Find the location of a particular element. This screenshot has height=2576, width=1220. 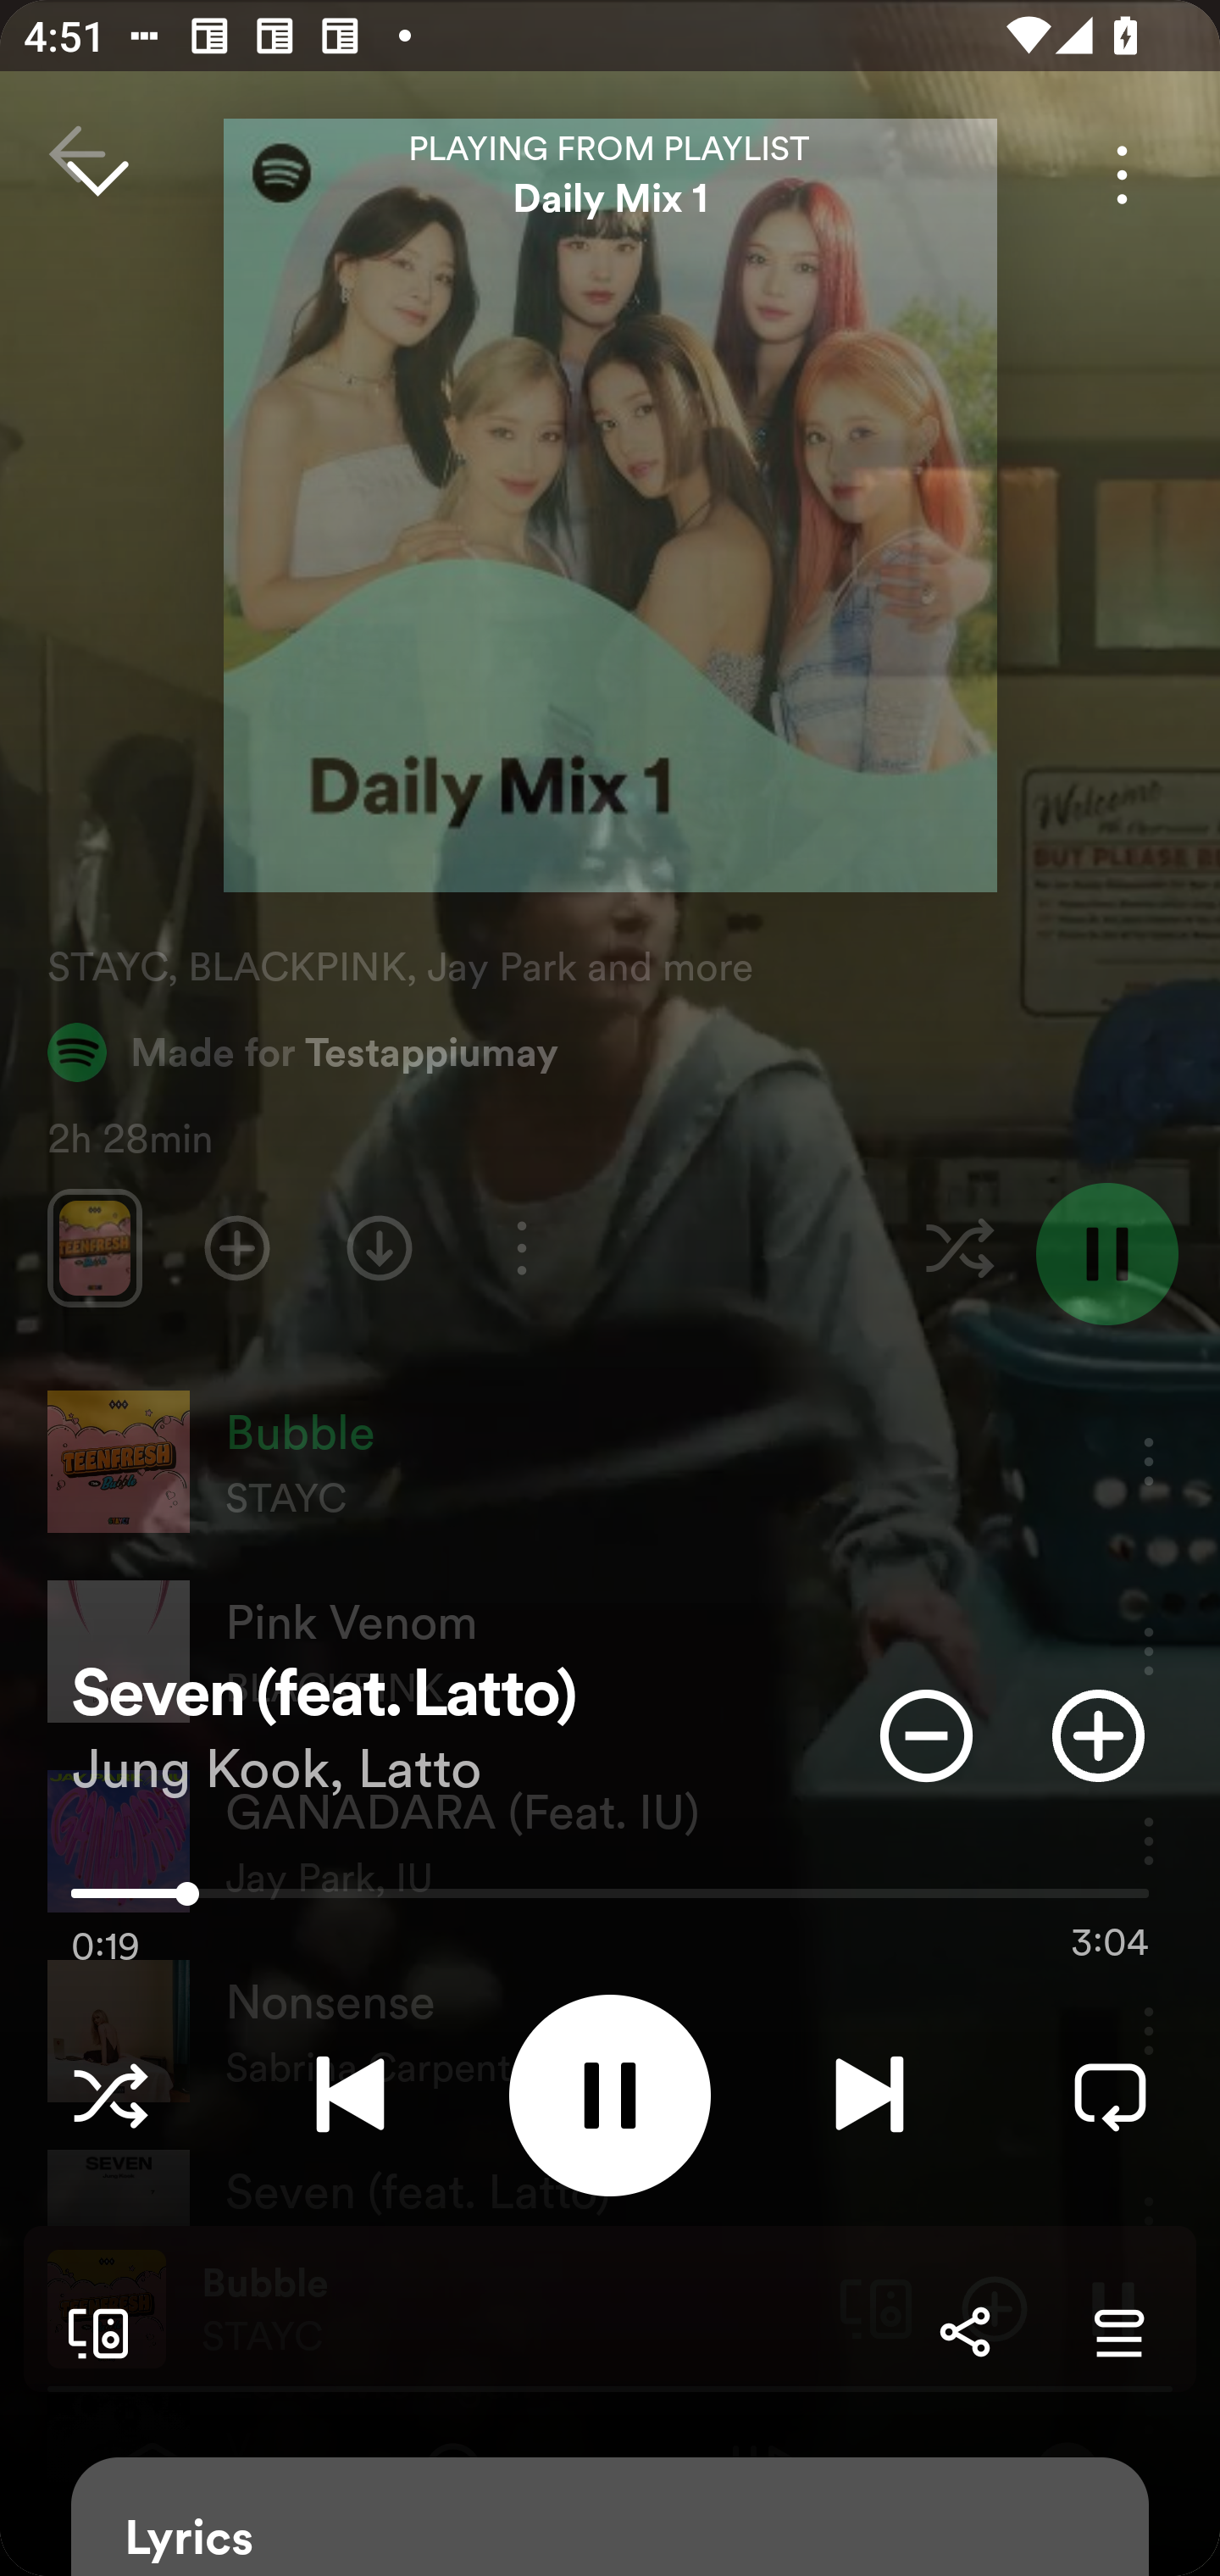

Previous is located at coordinates (350, 2095).